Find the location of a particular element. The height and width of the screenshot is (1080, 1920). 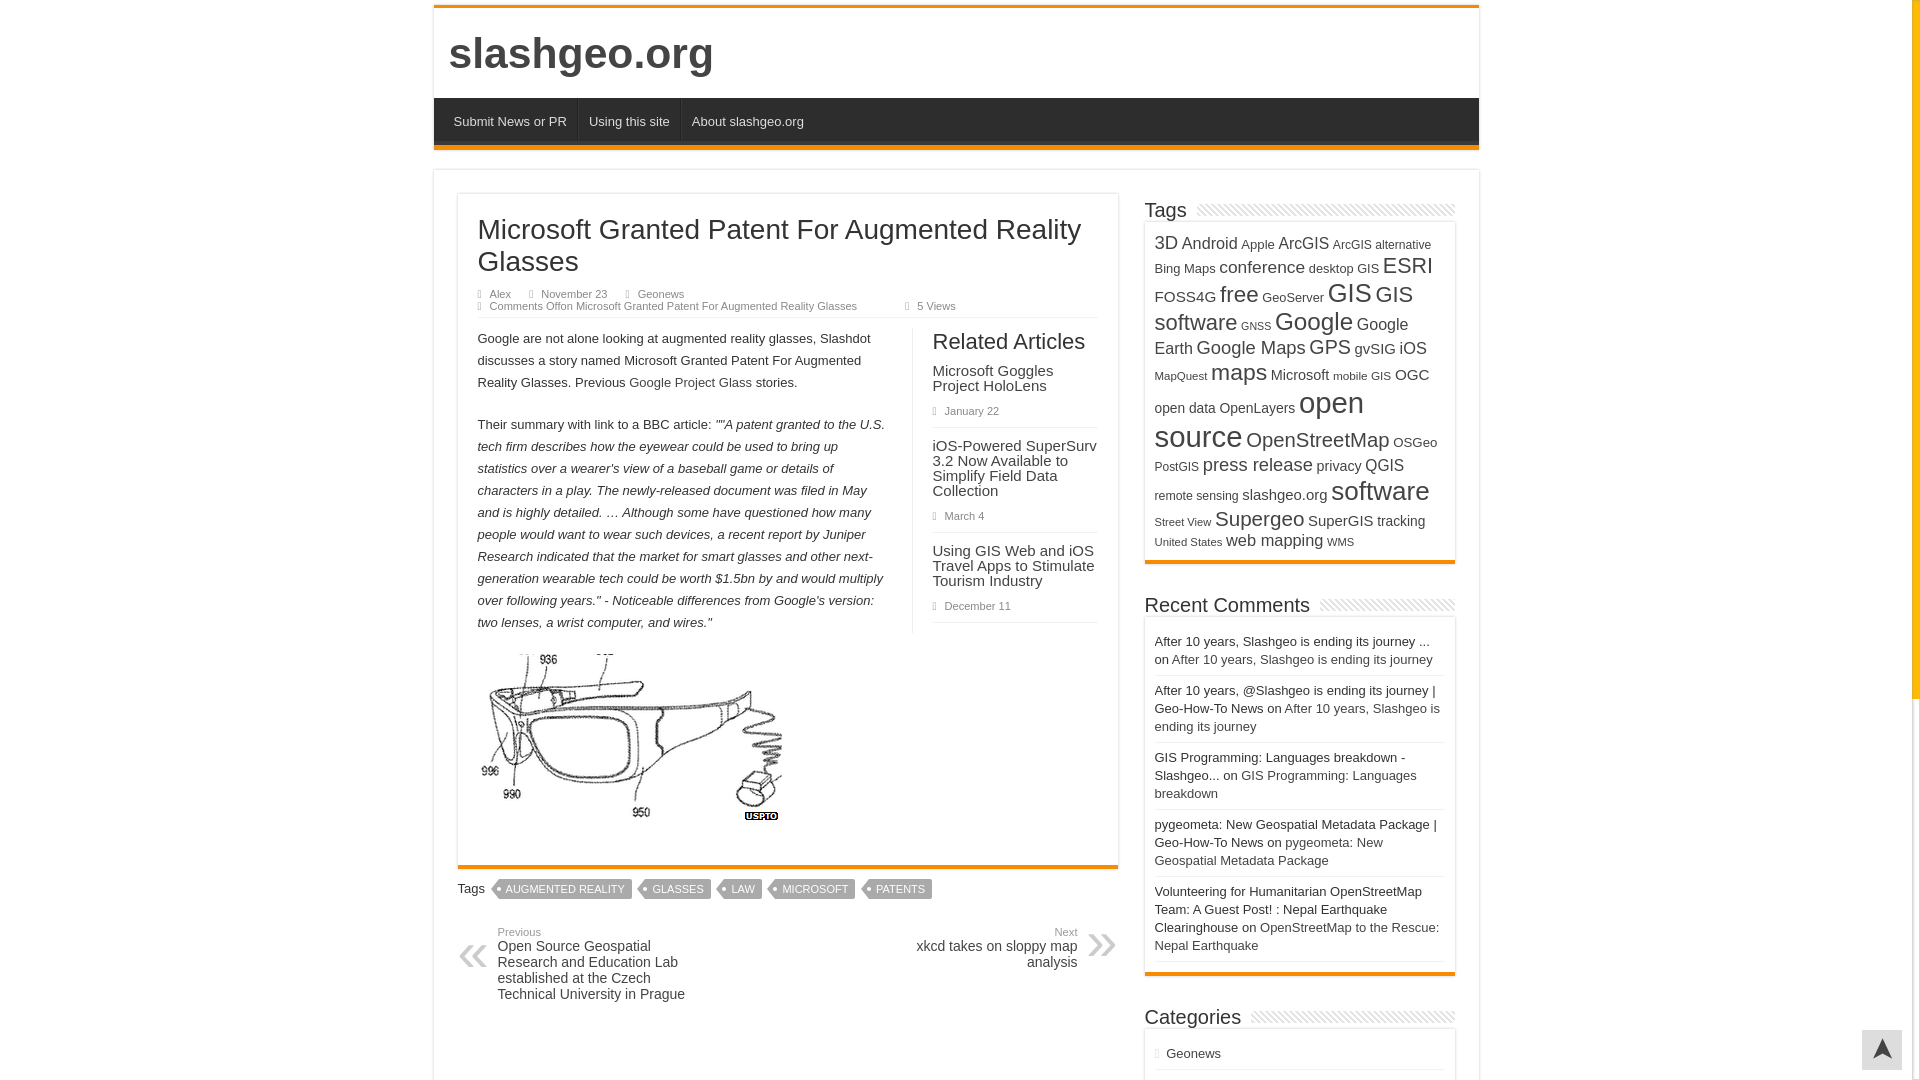

About slashgeo.org is located at coordinates (748, 119).